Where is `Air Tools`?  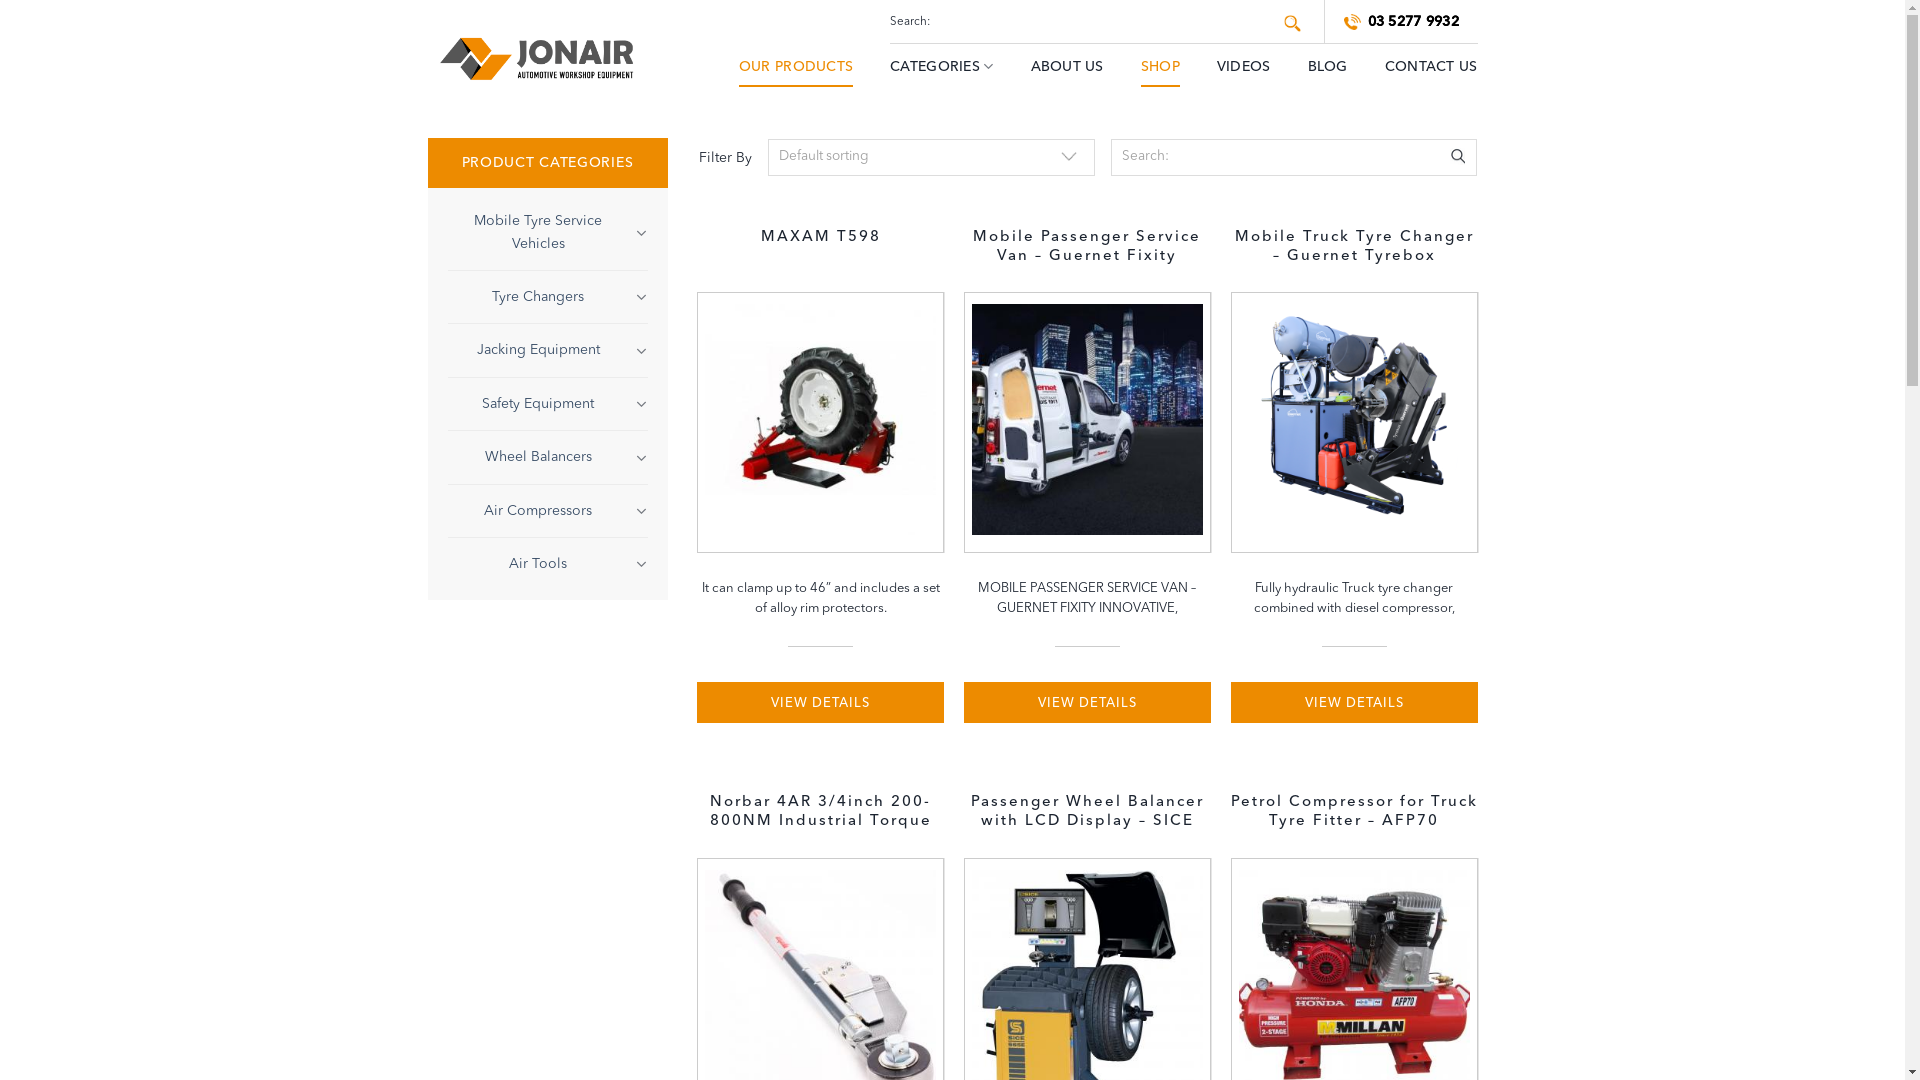 Air Tools is located at coordinates (538, 564).